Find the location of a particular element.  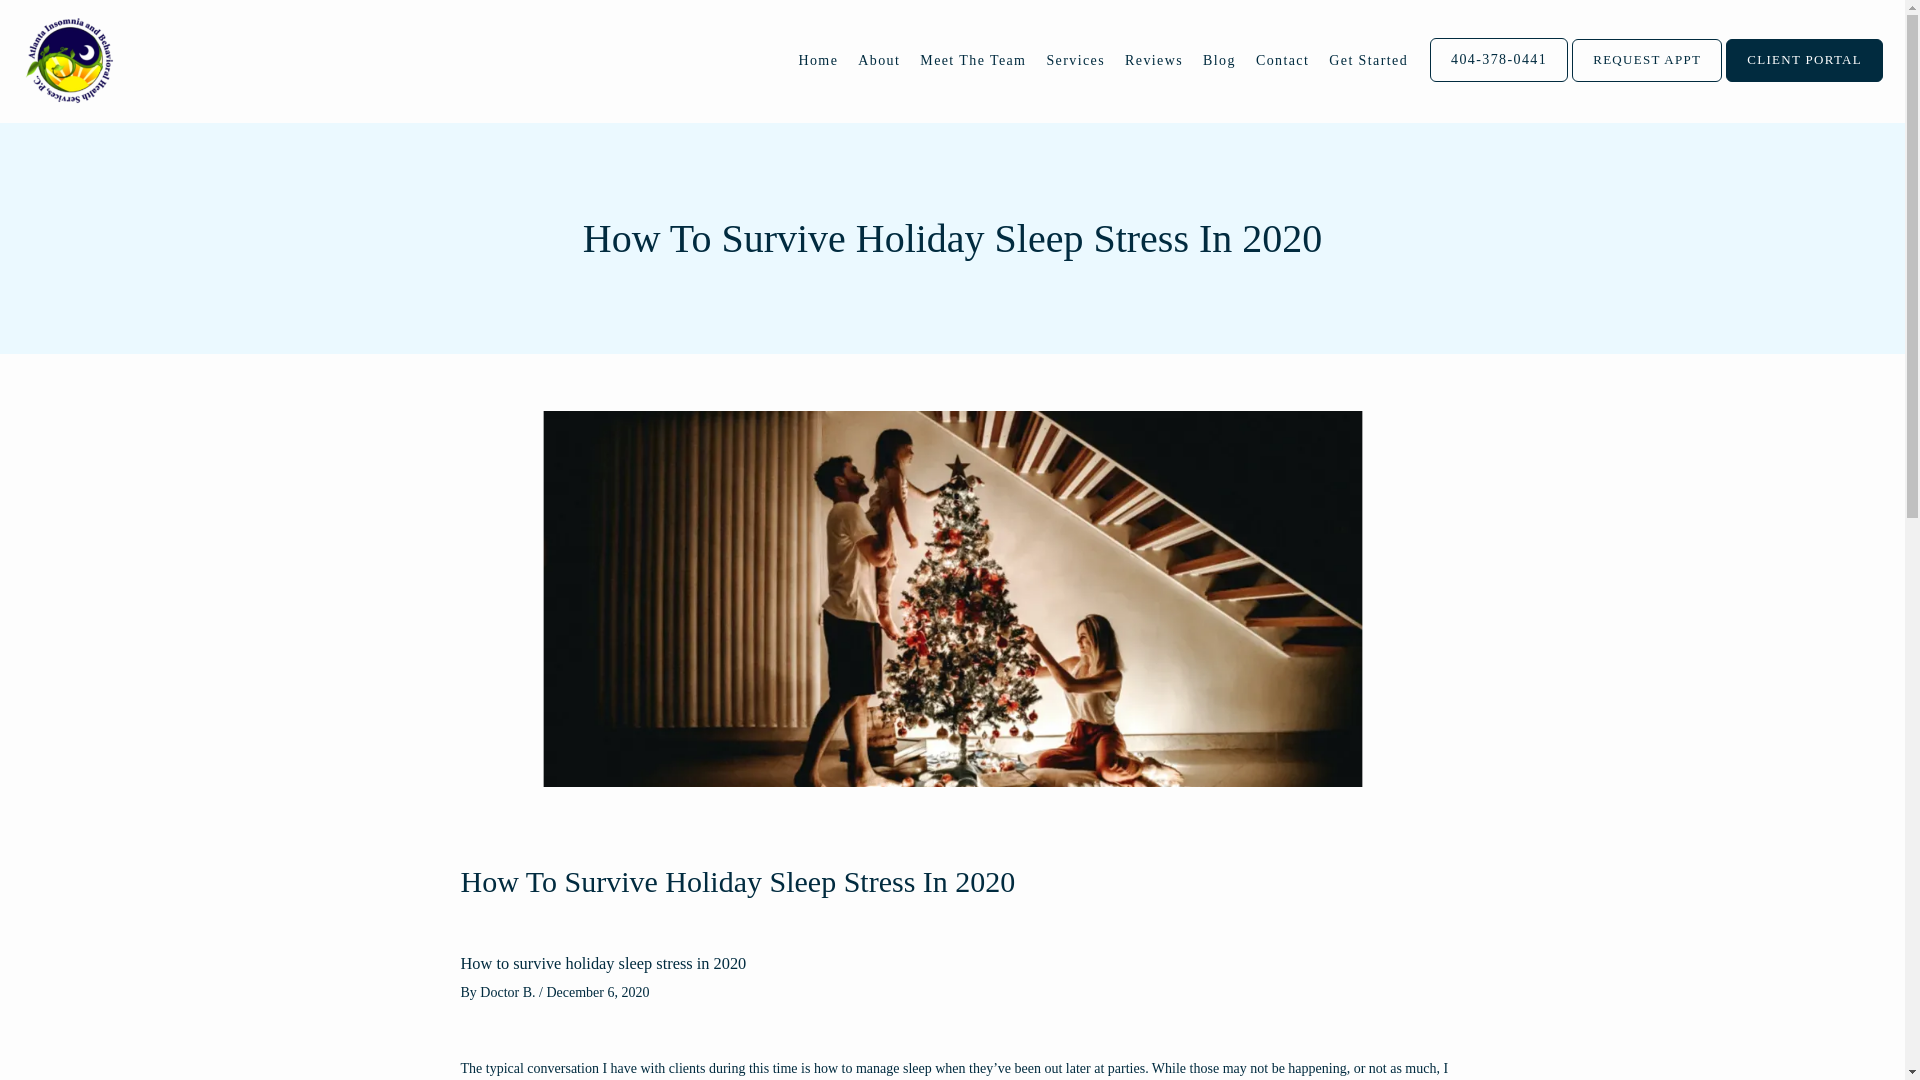

REQUEST APPT is located at coordinates (1647, 80).